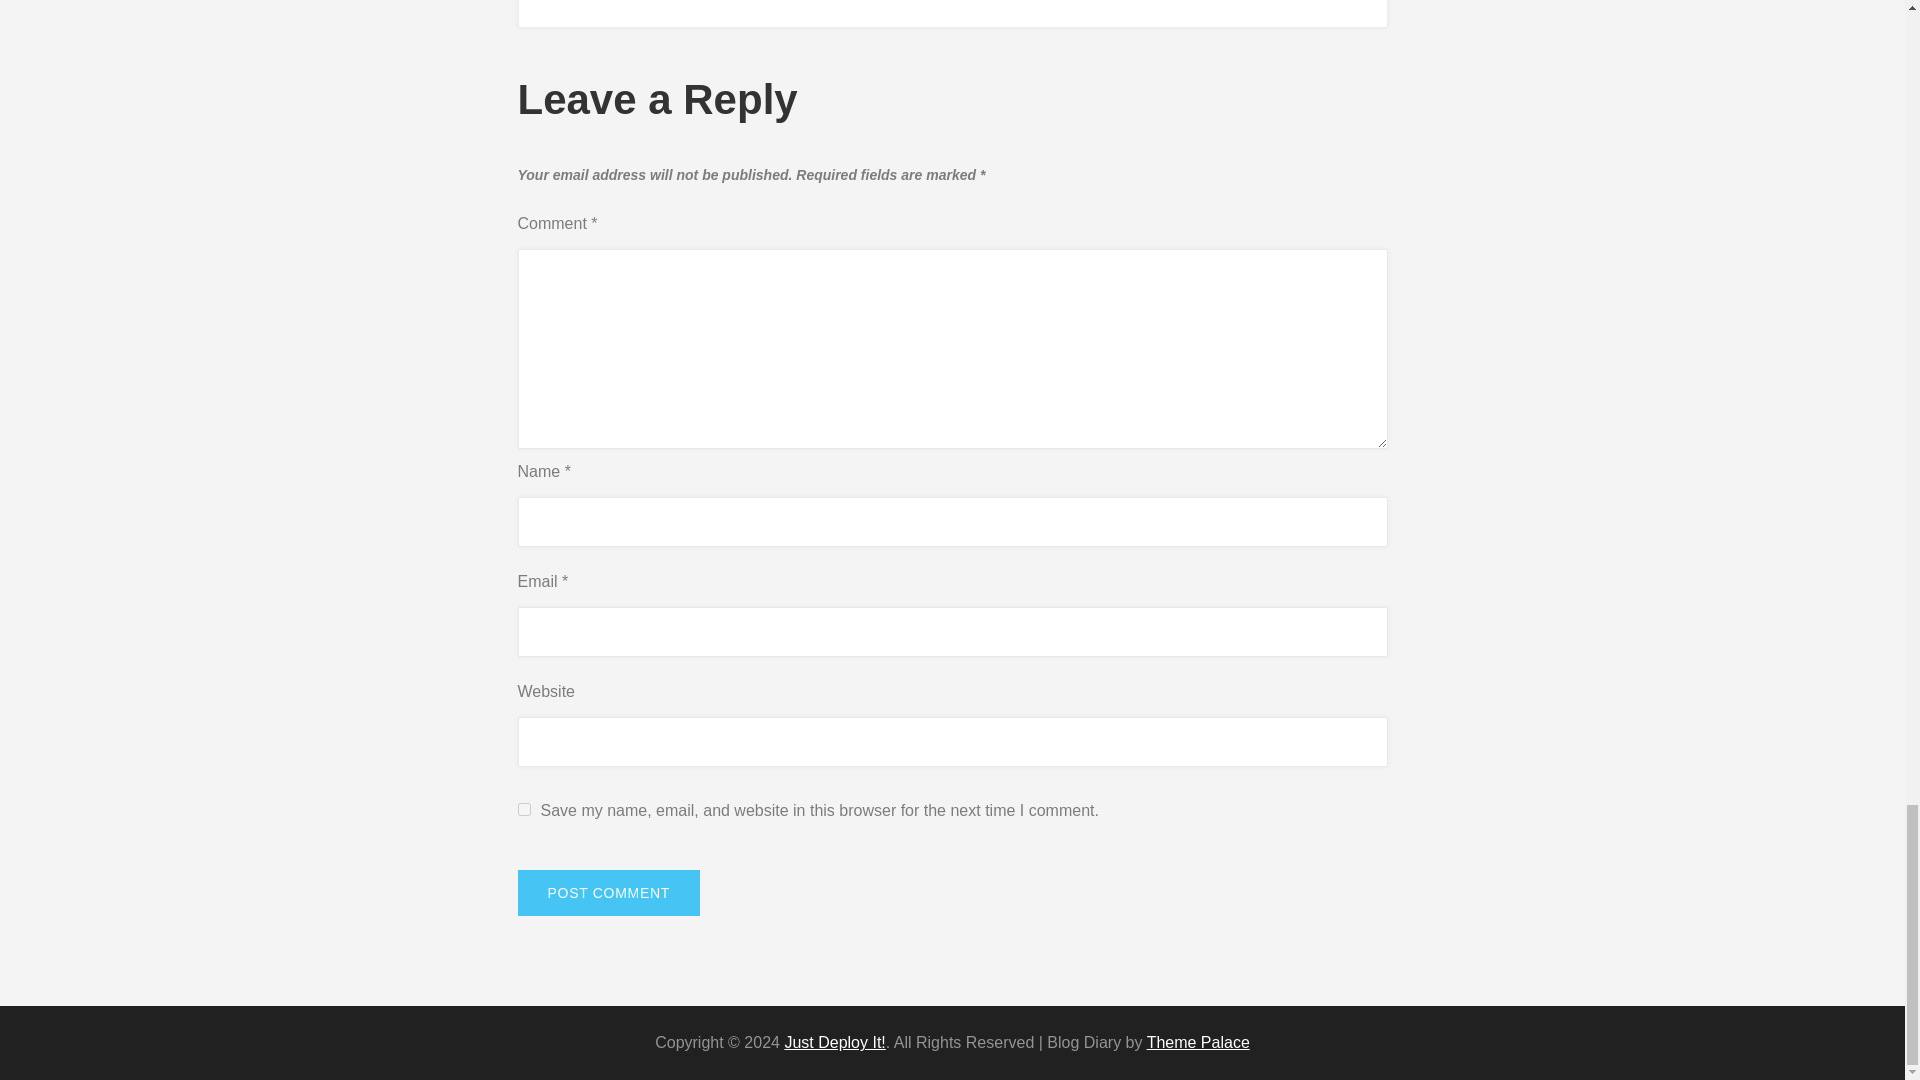 This screenshot has height=1080, width=1920. I want to click on Theme Palace, so click(1198, 1042).